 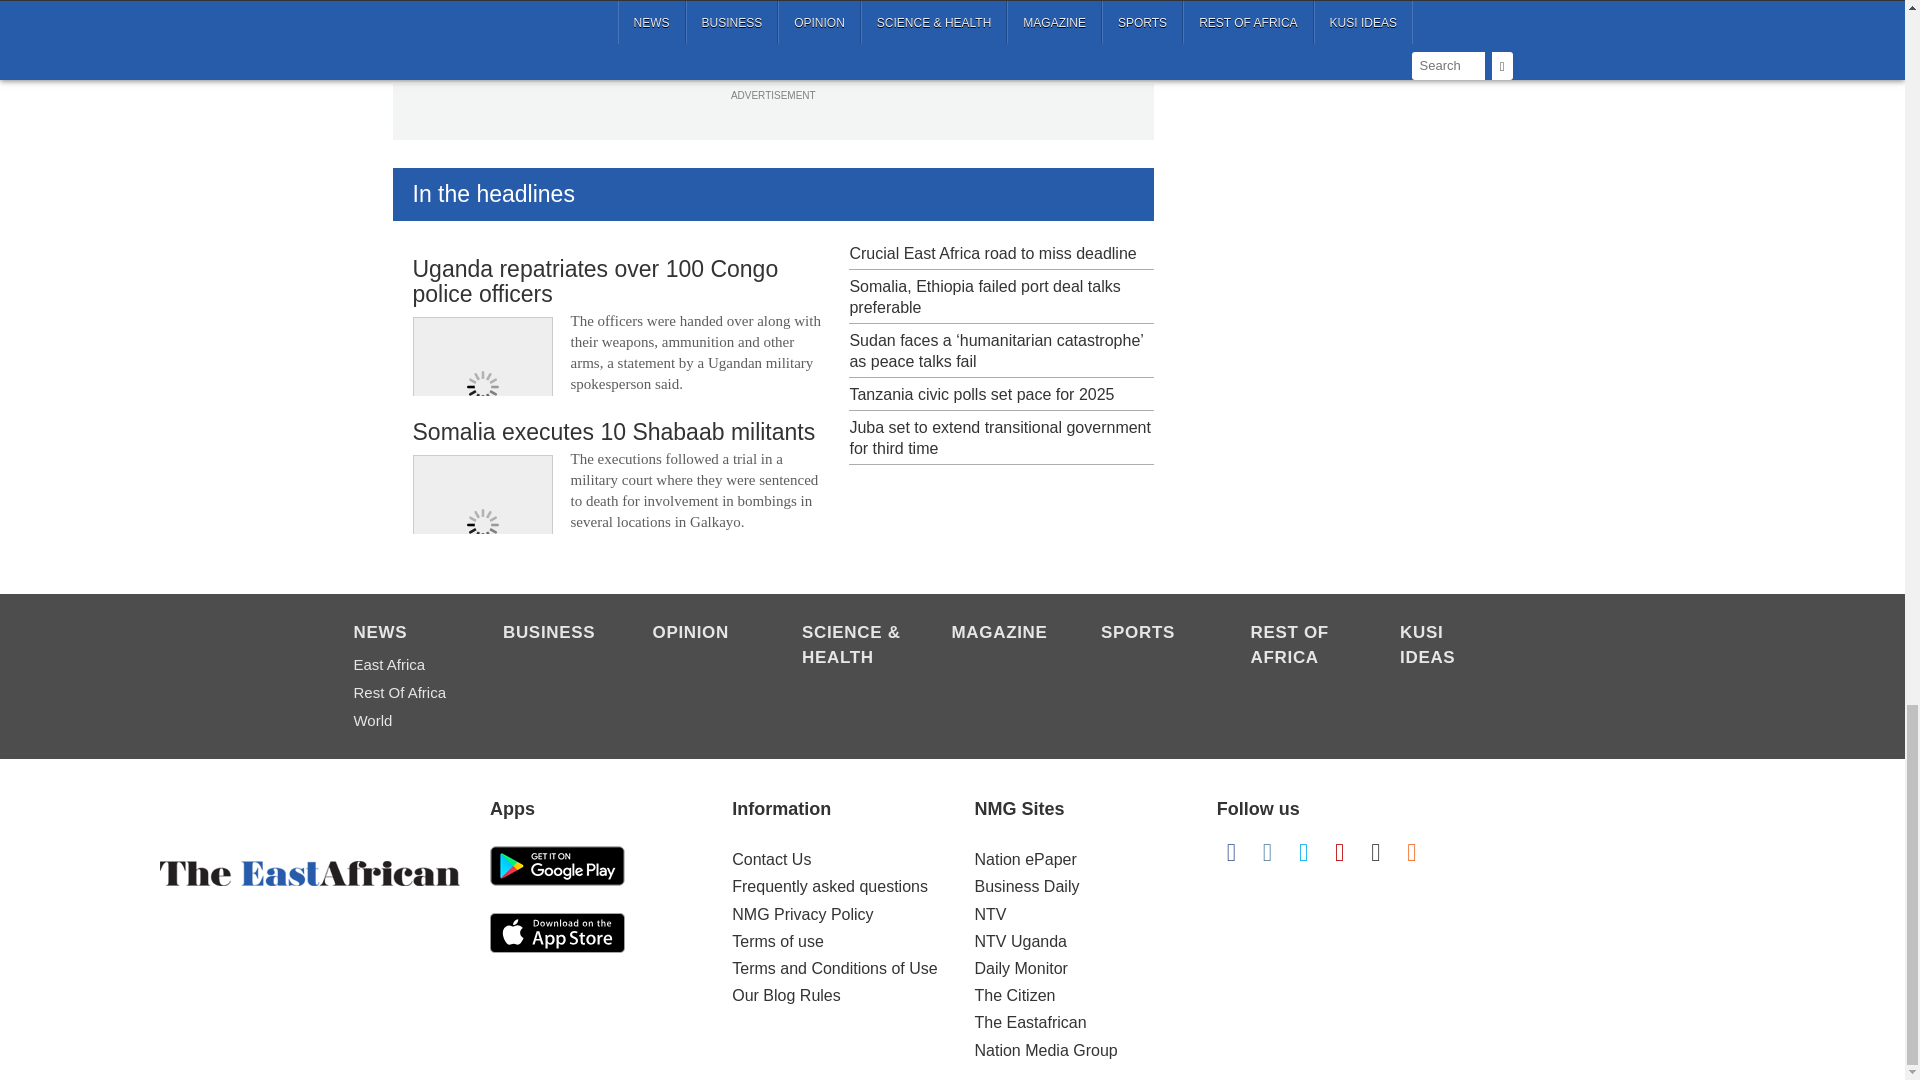 I want to click on Opinion, so click(x=703, y=634).